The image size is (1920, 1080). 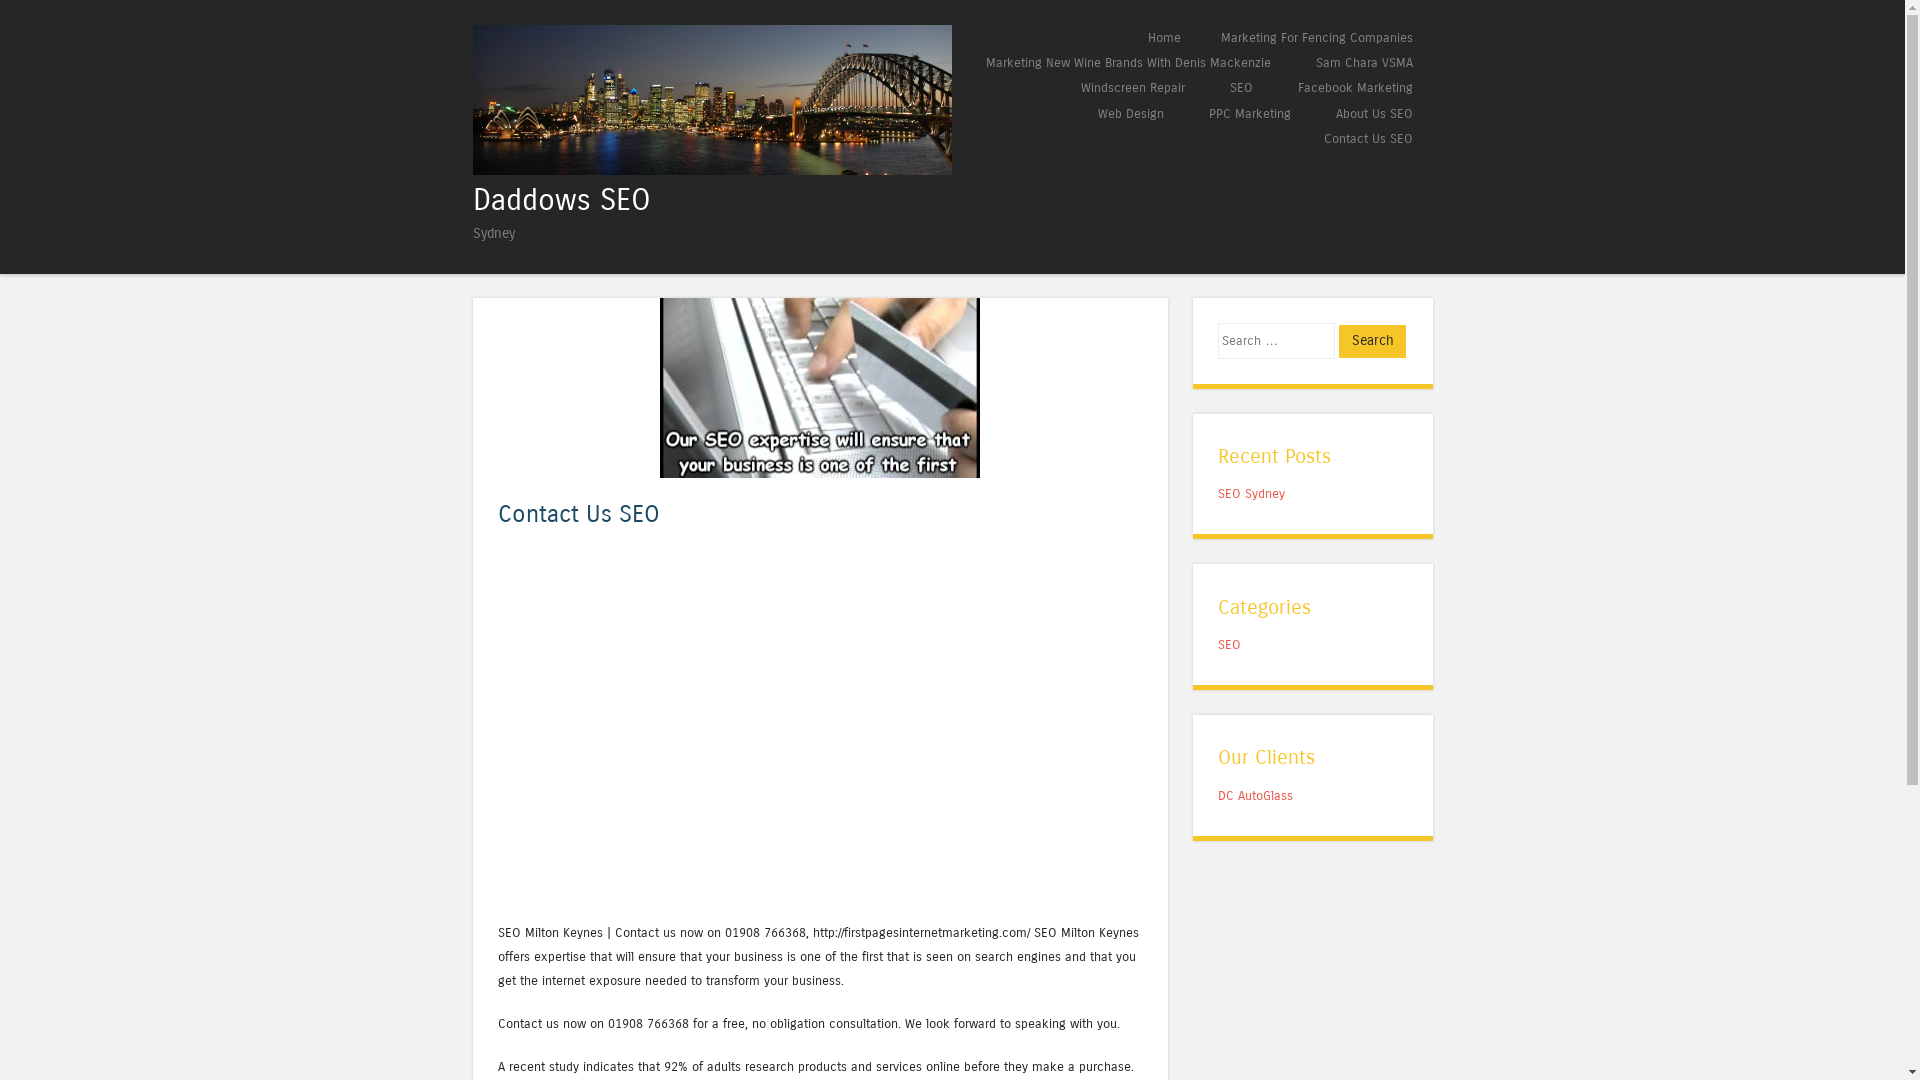 What do you see at coordinates (1128, 62) in the screenshot?
I see `Marketing New Wine Brands With Denis Mackenzie` at bounding box center [1128, 62].